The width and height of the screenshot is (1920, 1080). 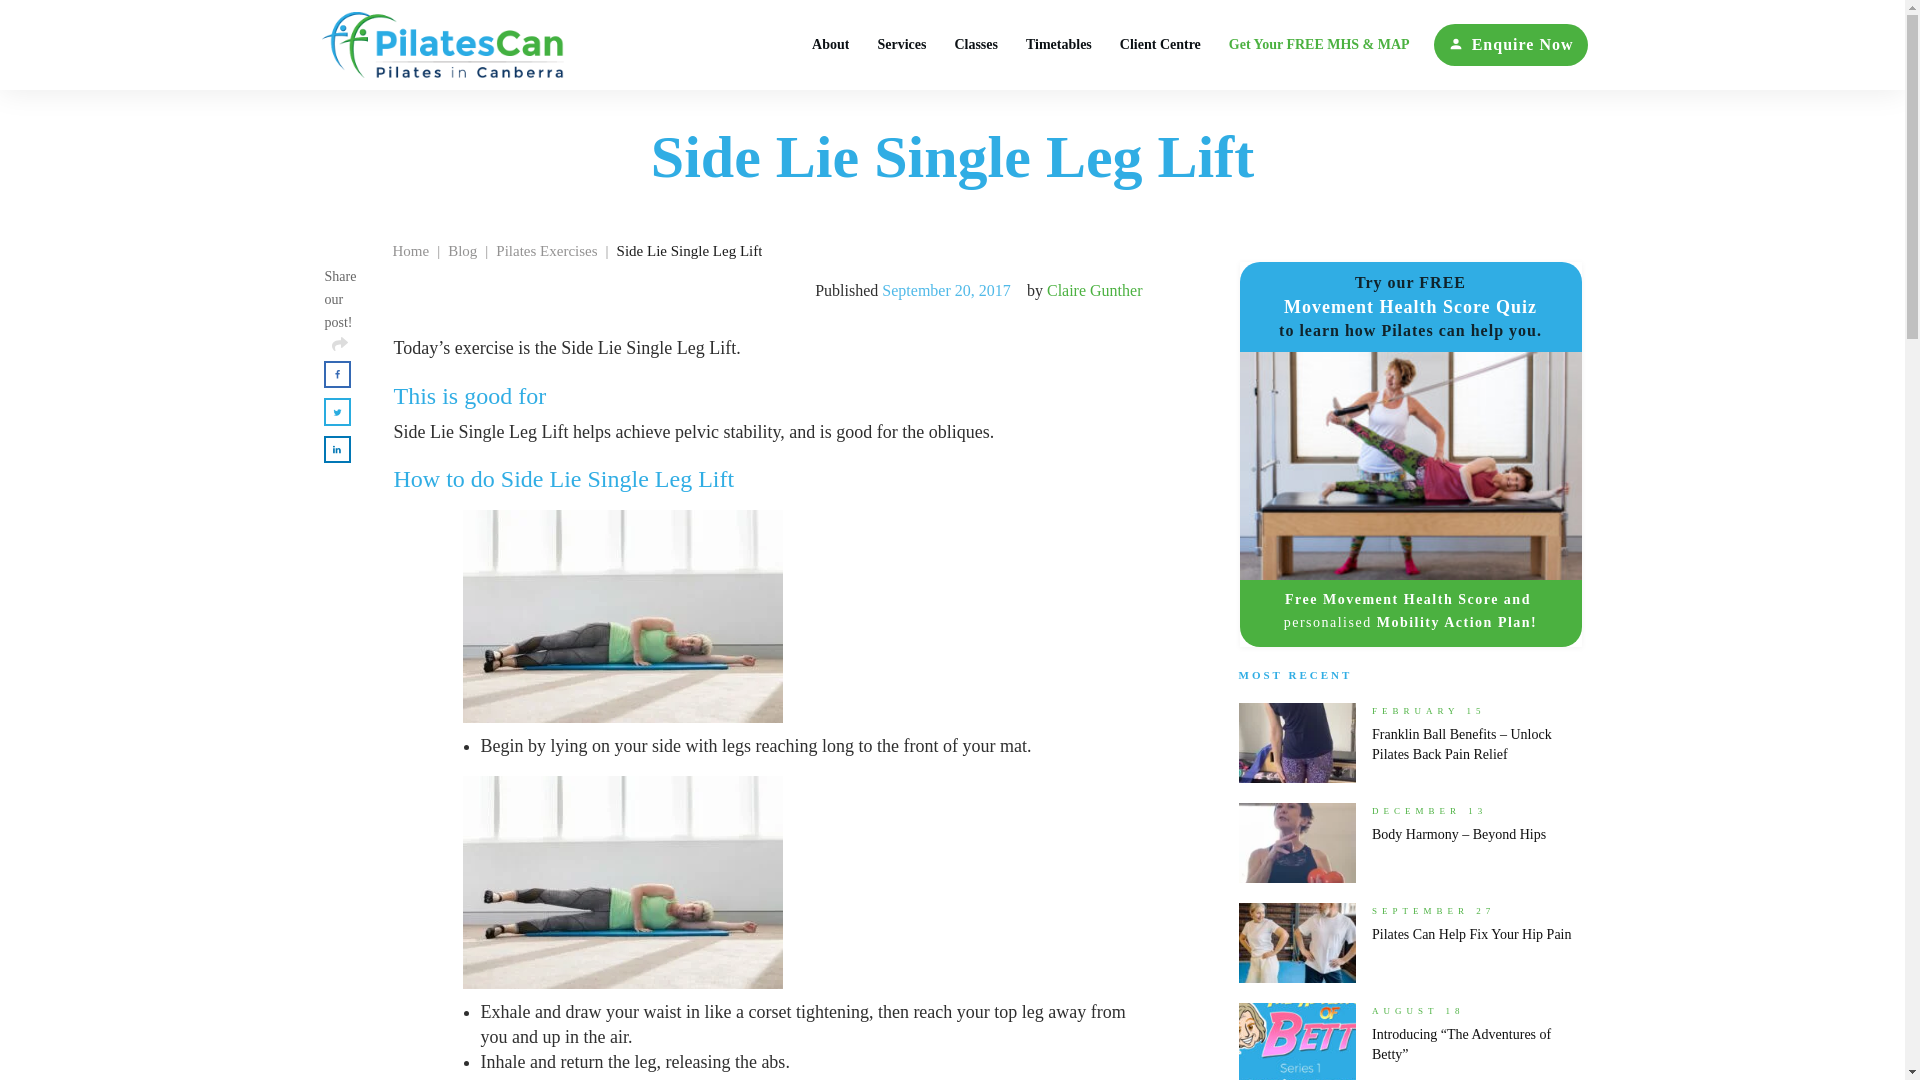 What do you see at coordinates (1160, 45) in the screenshot?
I see `Client Centre` at bounding box center [1160, 45].